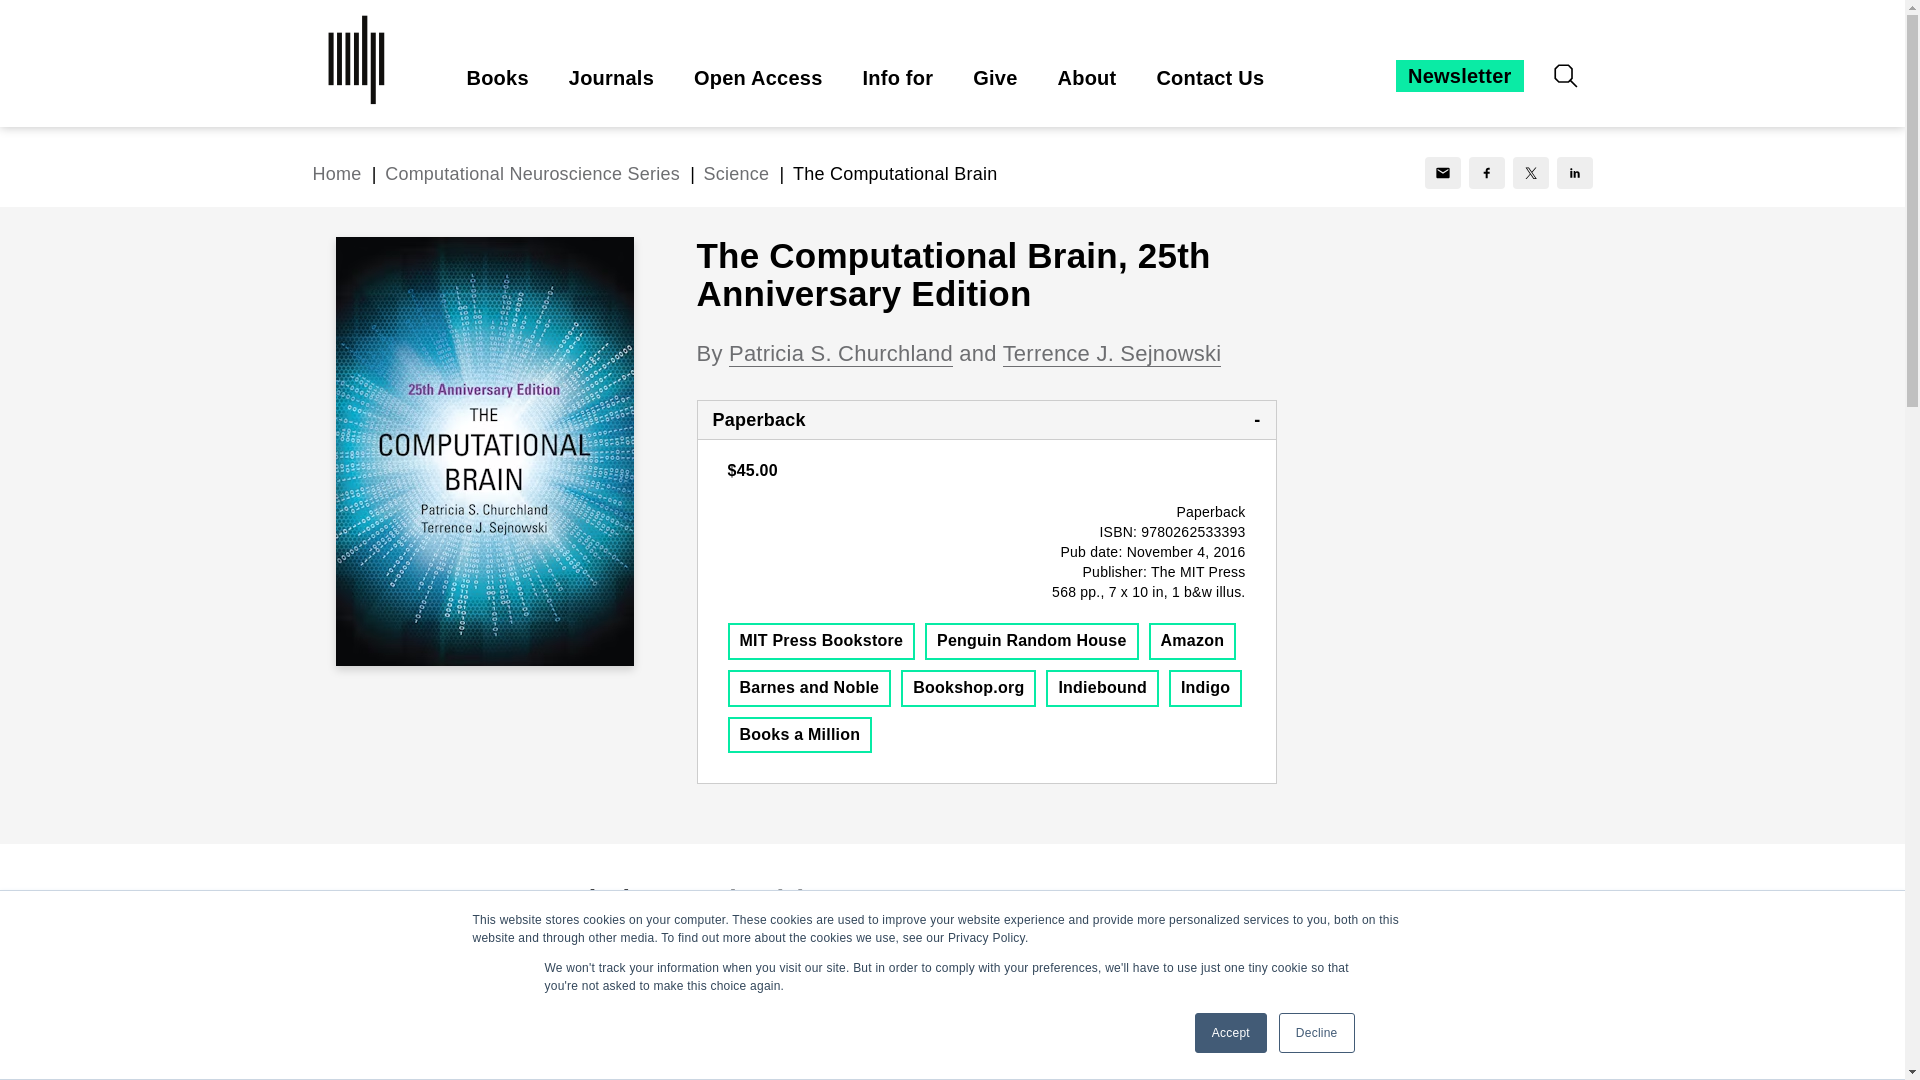  Describe the element at coordinates (1458, 76) in the screenshot. I see `Newsletter` at that location.